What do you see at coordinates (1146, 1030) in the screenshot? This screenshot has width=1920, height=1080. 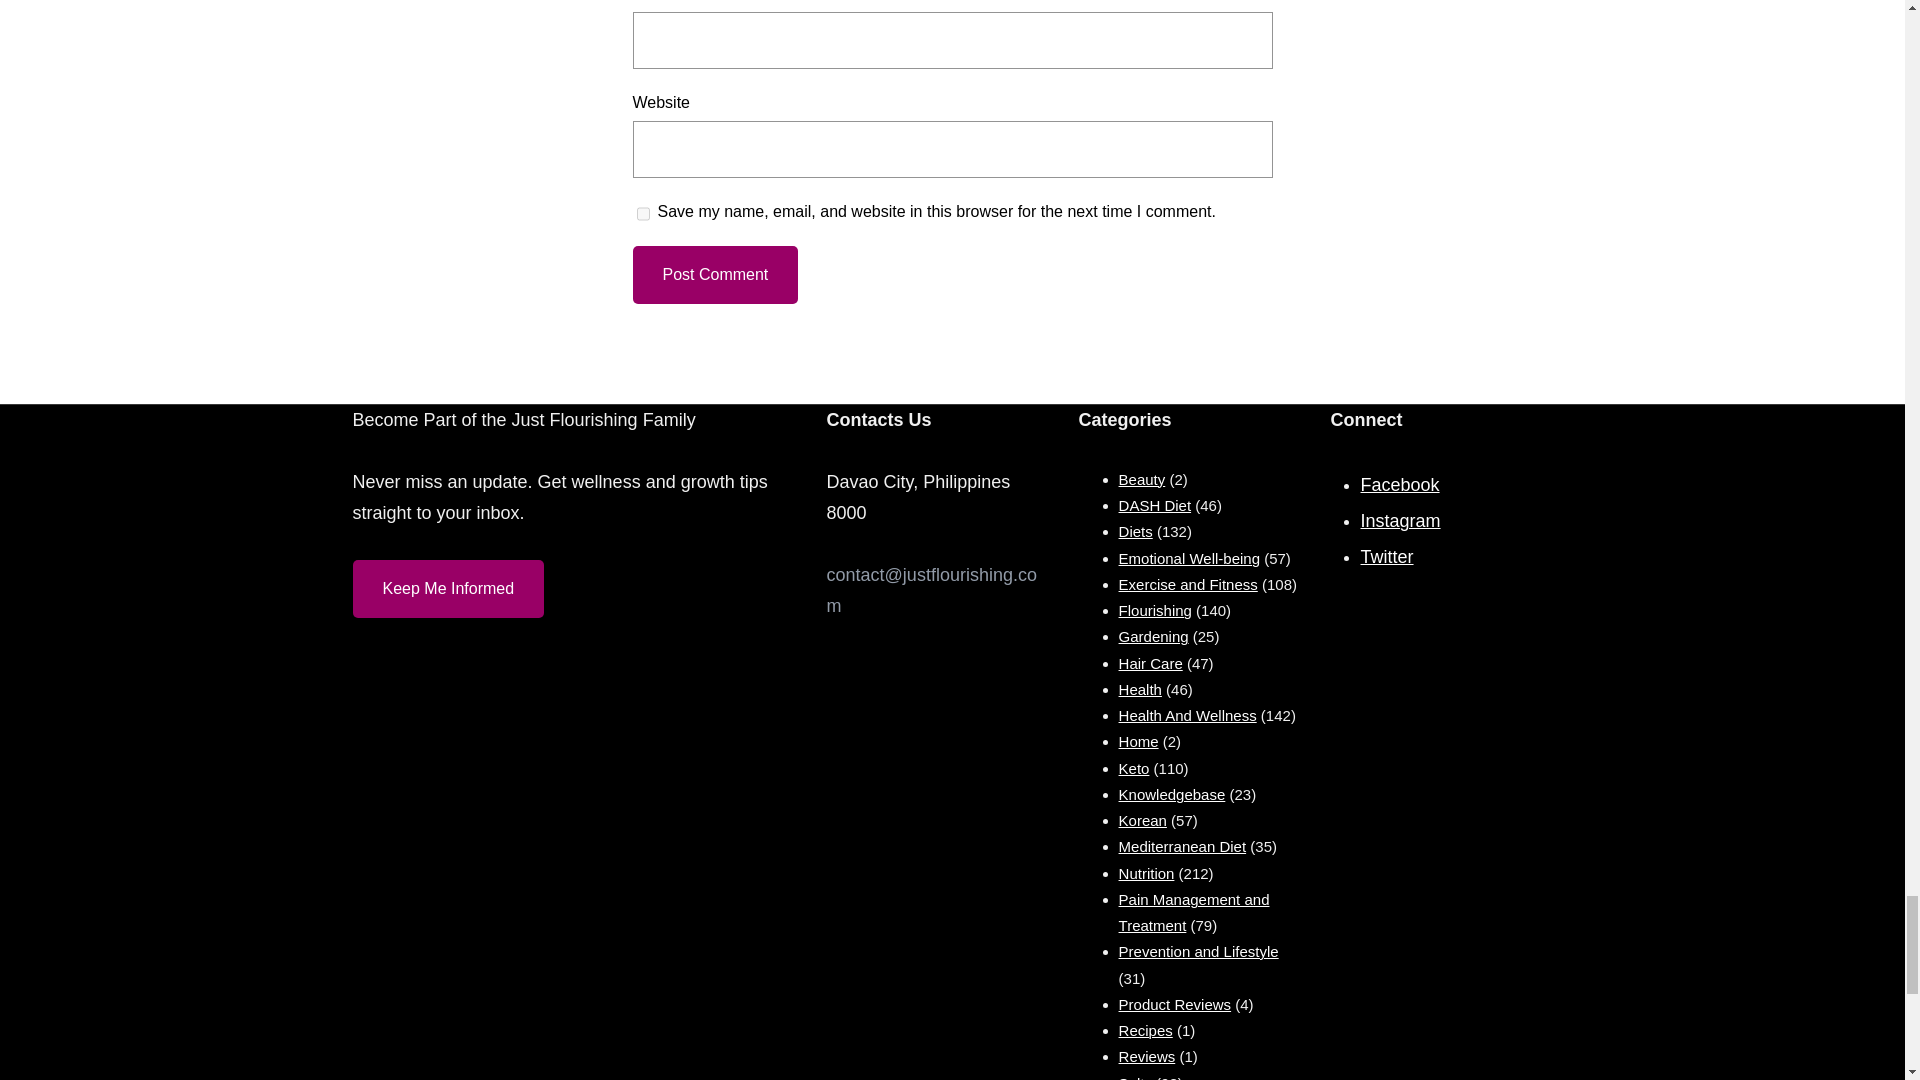 I see `Recipes` at bounding box center [1146, 1030].